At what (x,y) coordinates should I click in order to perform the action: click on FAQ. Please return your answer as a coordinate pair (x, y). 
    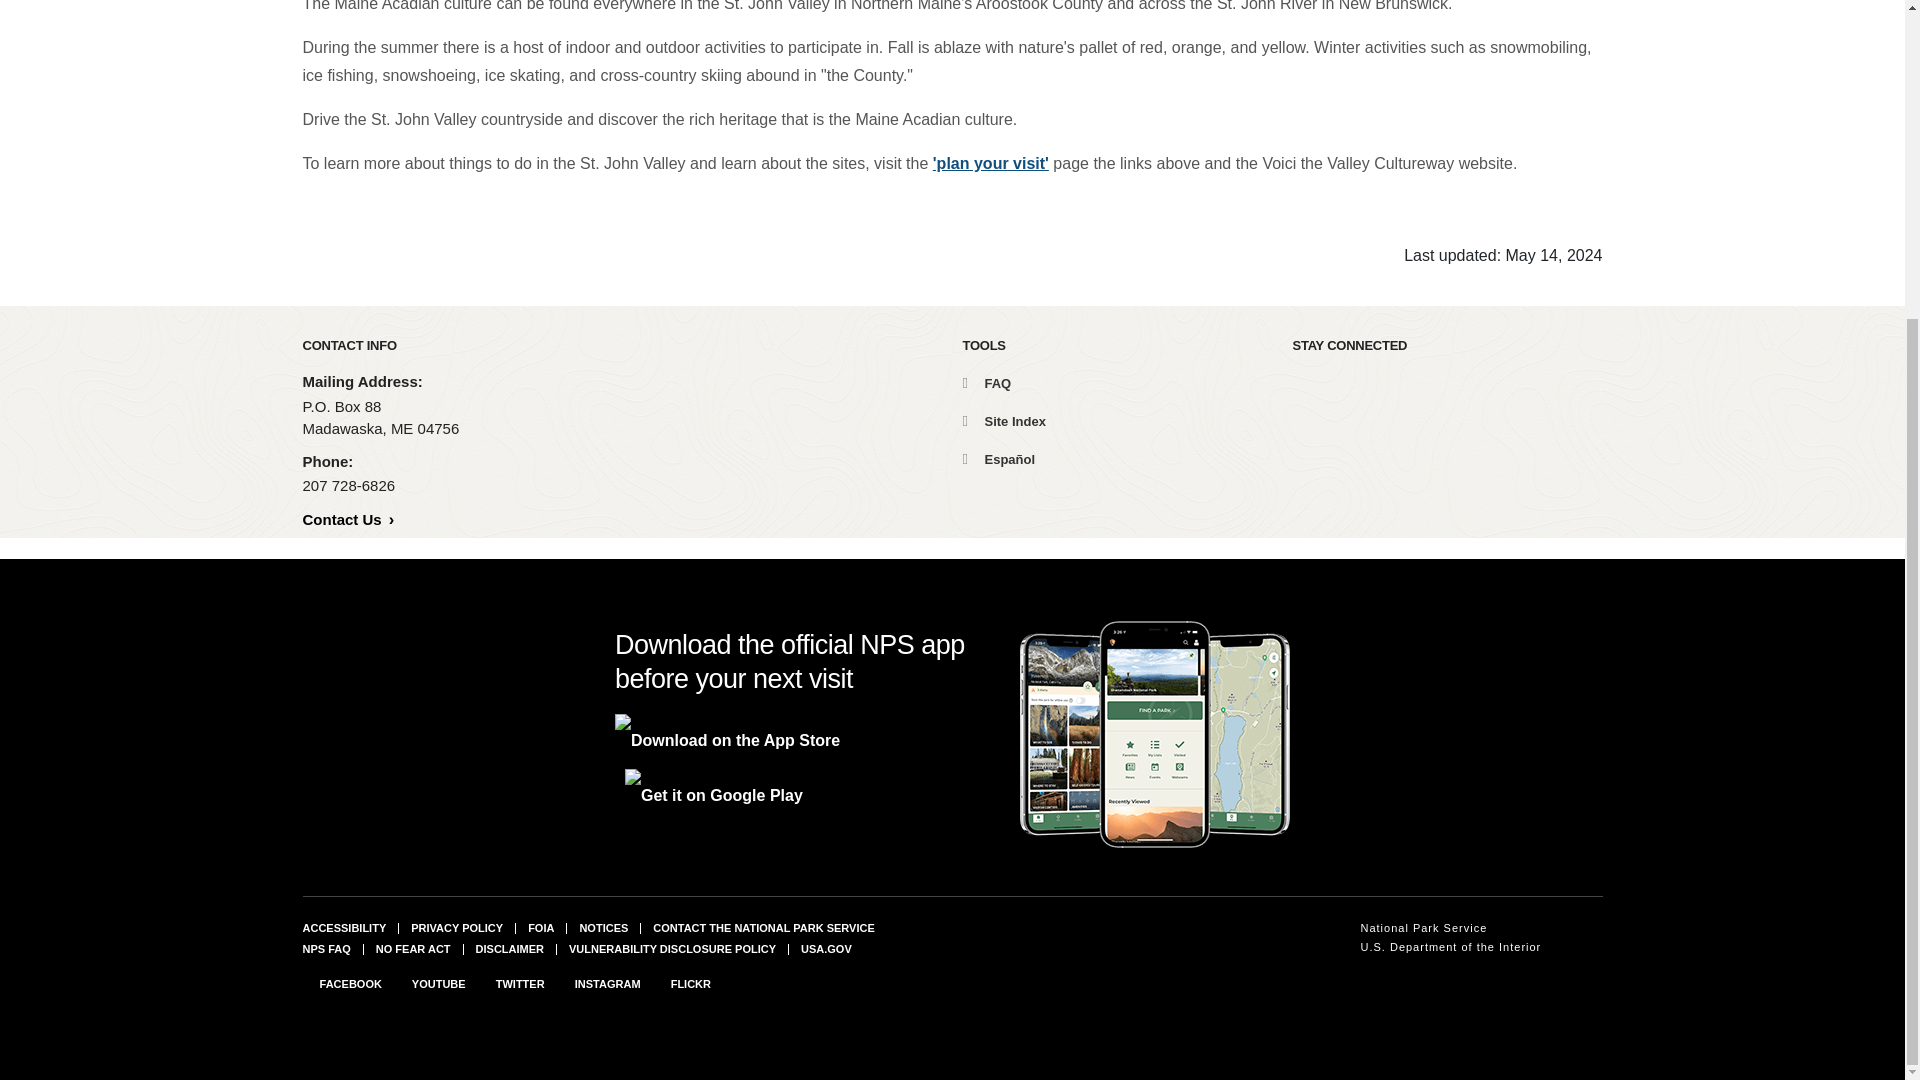
    Looking at the image, I should click on (986, 382).